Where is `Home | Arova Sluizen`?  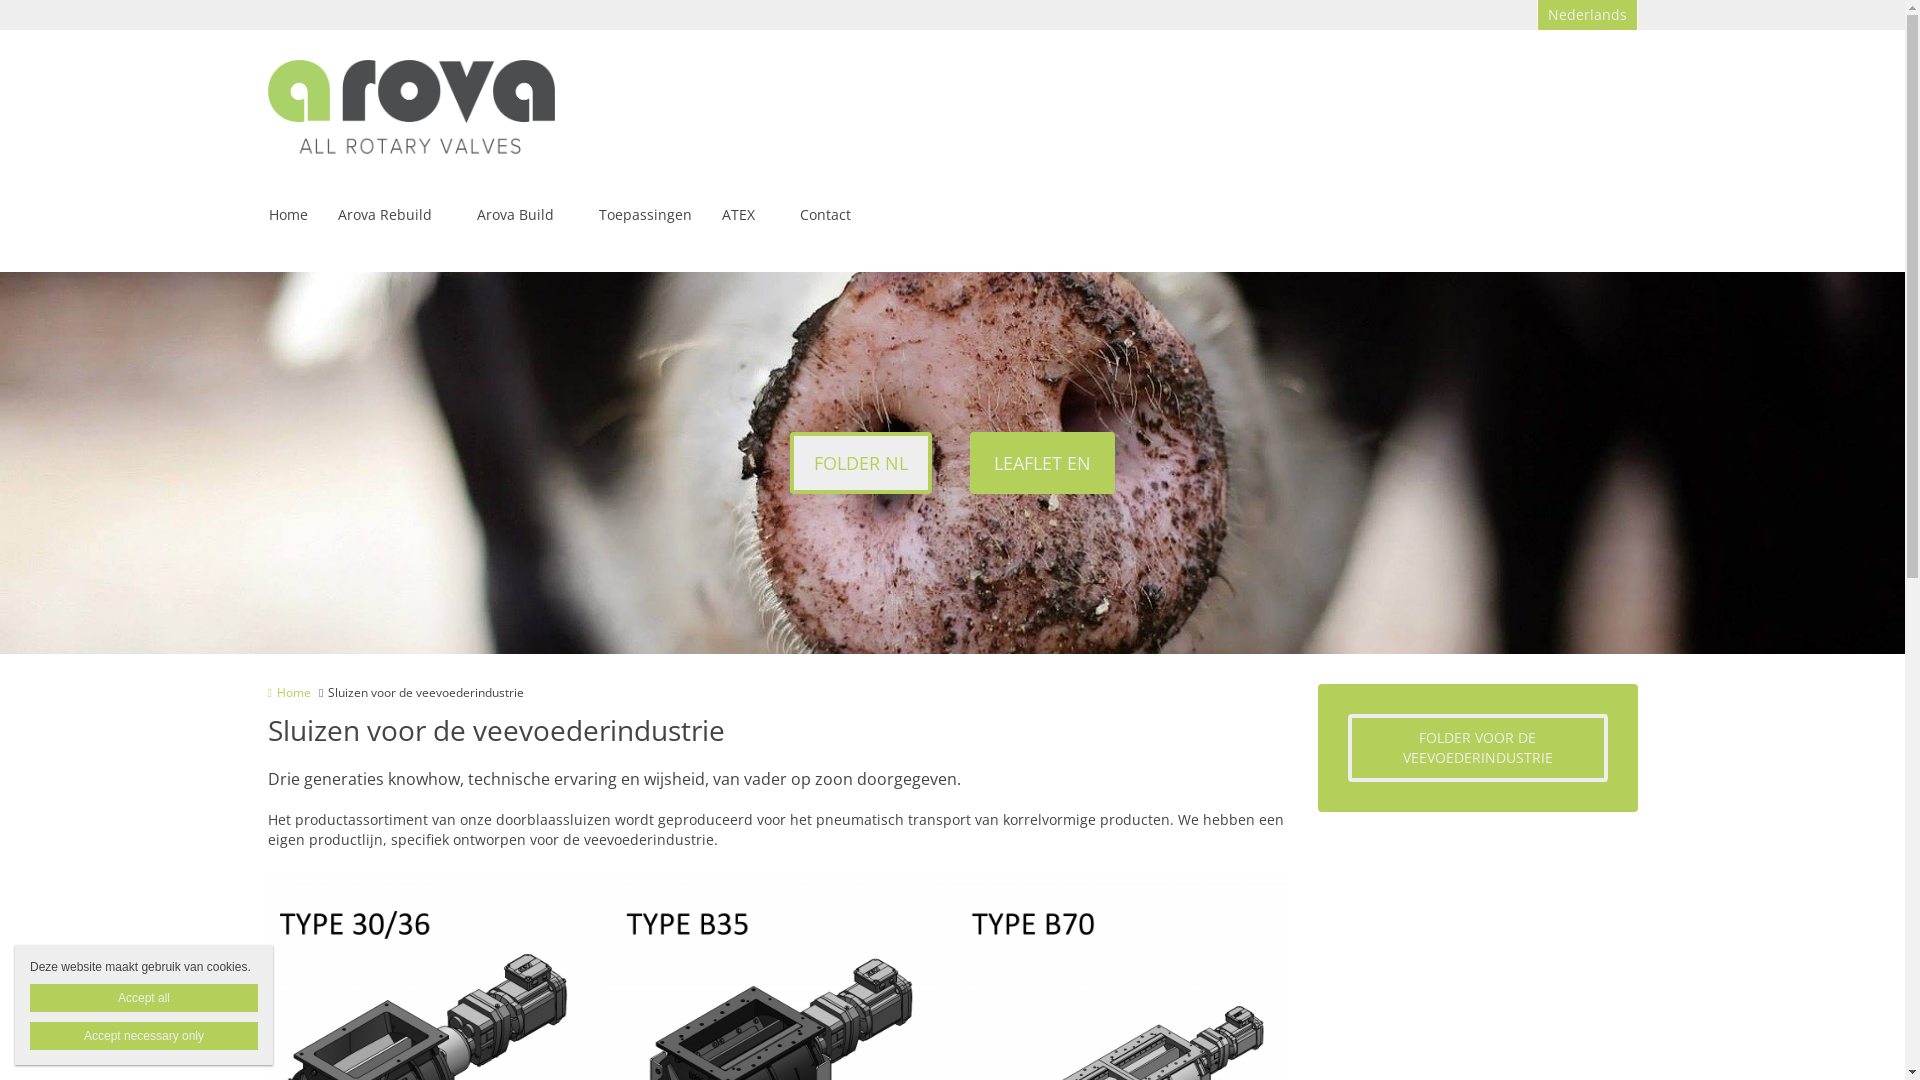 Home | Arova Sluizen is located at coordinates (412, 110).